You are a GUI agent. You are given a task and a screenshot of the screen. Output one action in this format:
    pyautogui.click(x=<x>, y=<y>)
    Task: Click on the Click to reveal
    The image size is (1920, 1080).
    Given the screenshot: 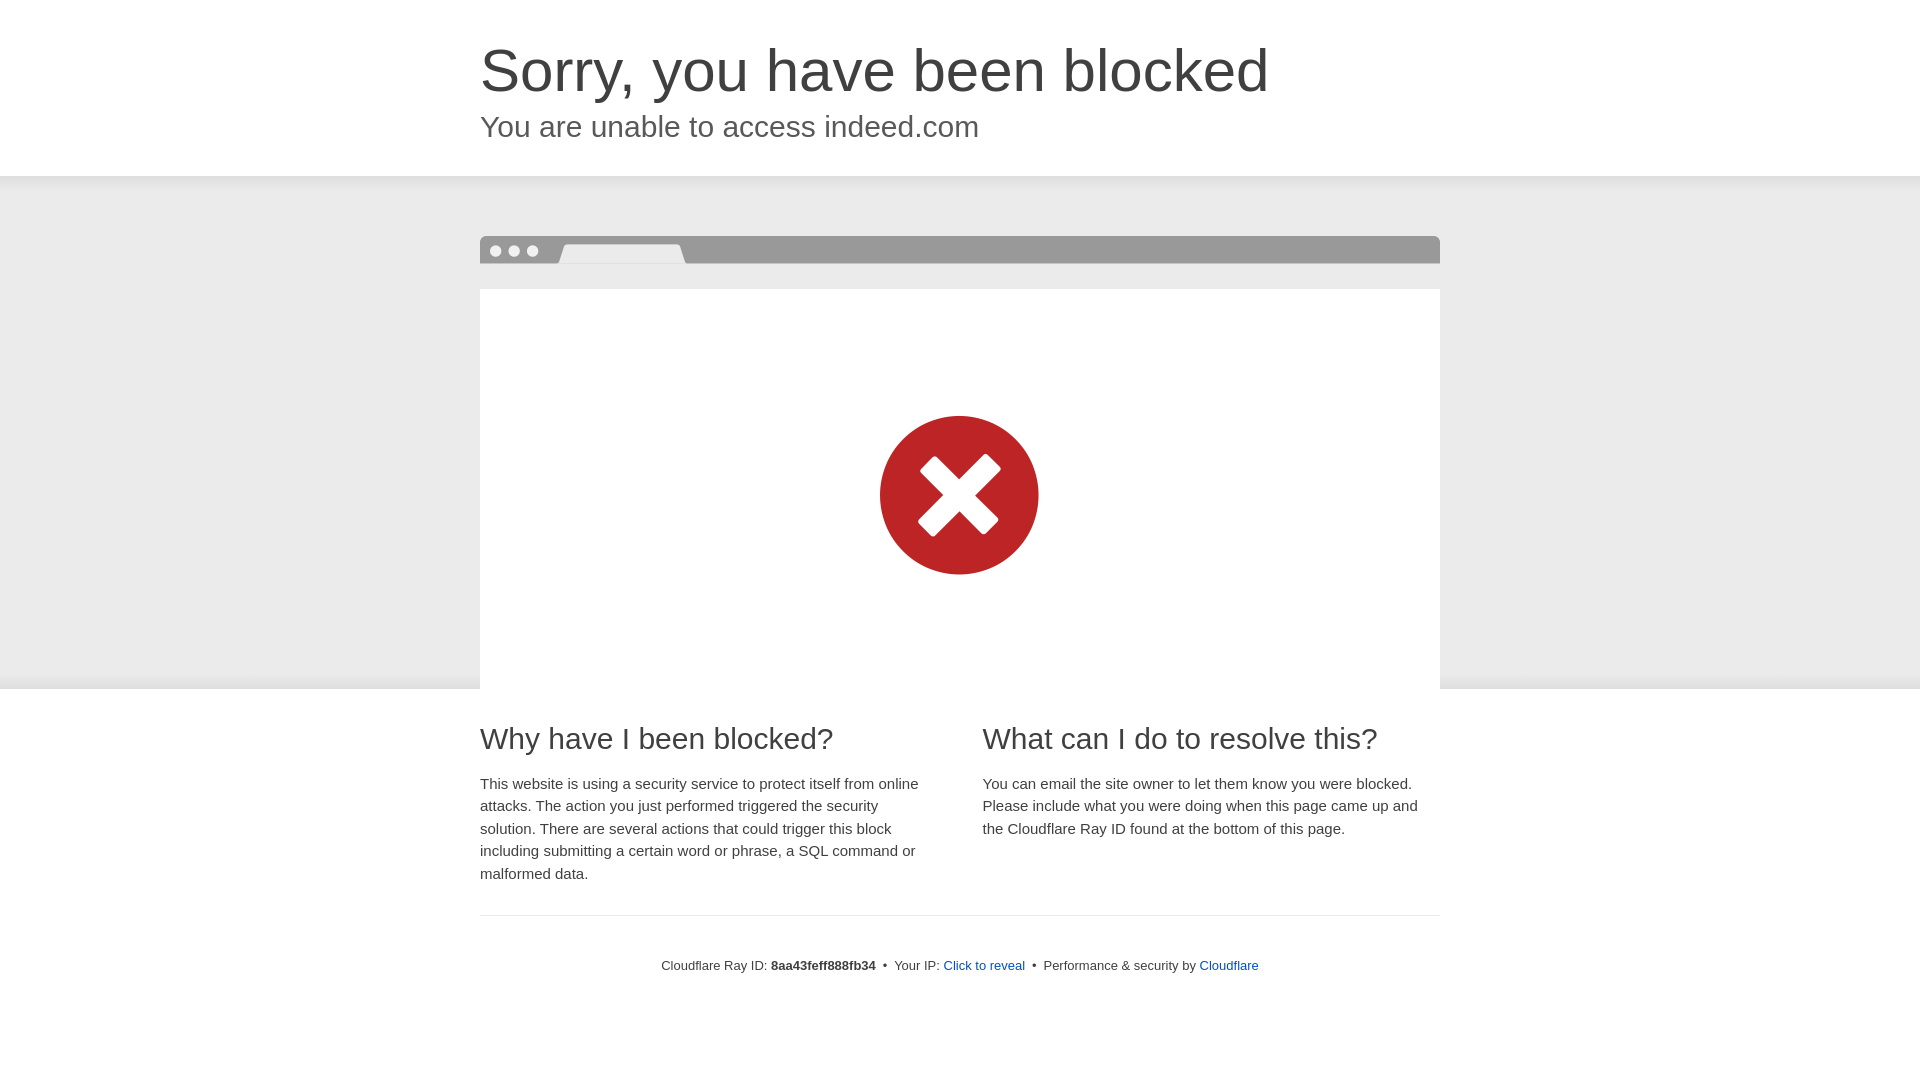 What is the action you would take?
    pyautogui.click(x=984, y=966)
    